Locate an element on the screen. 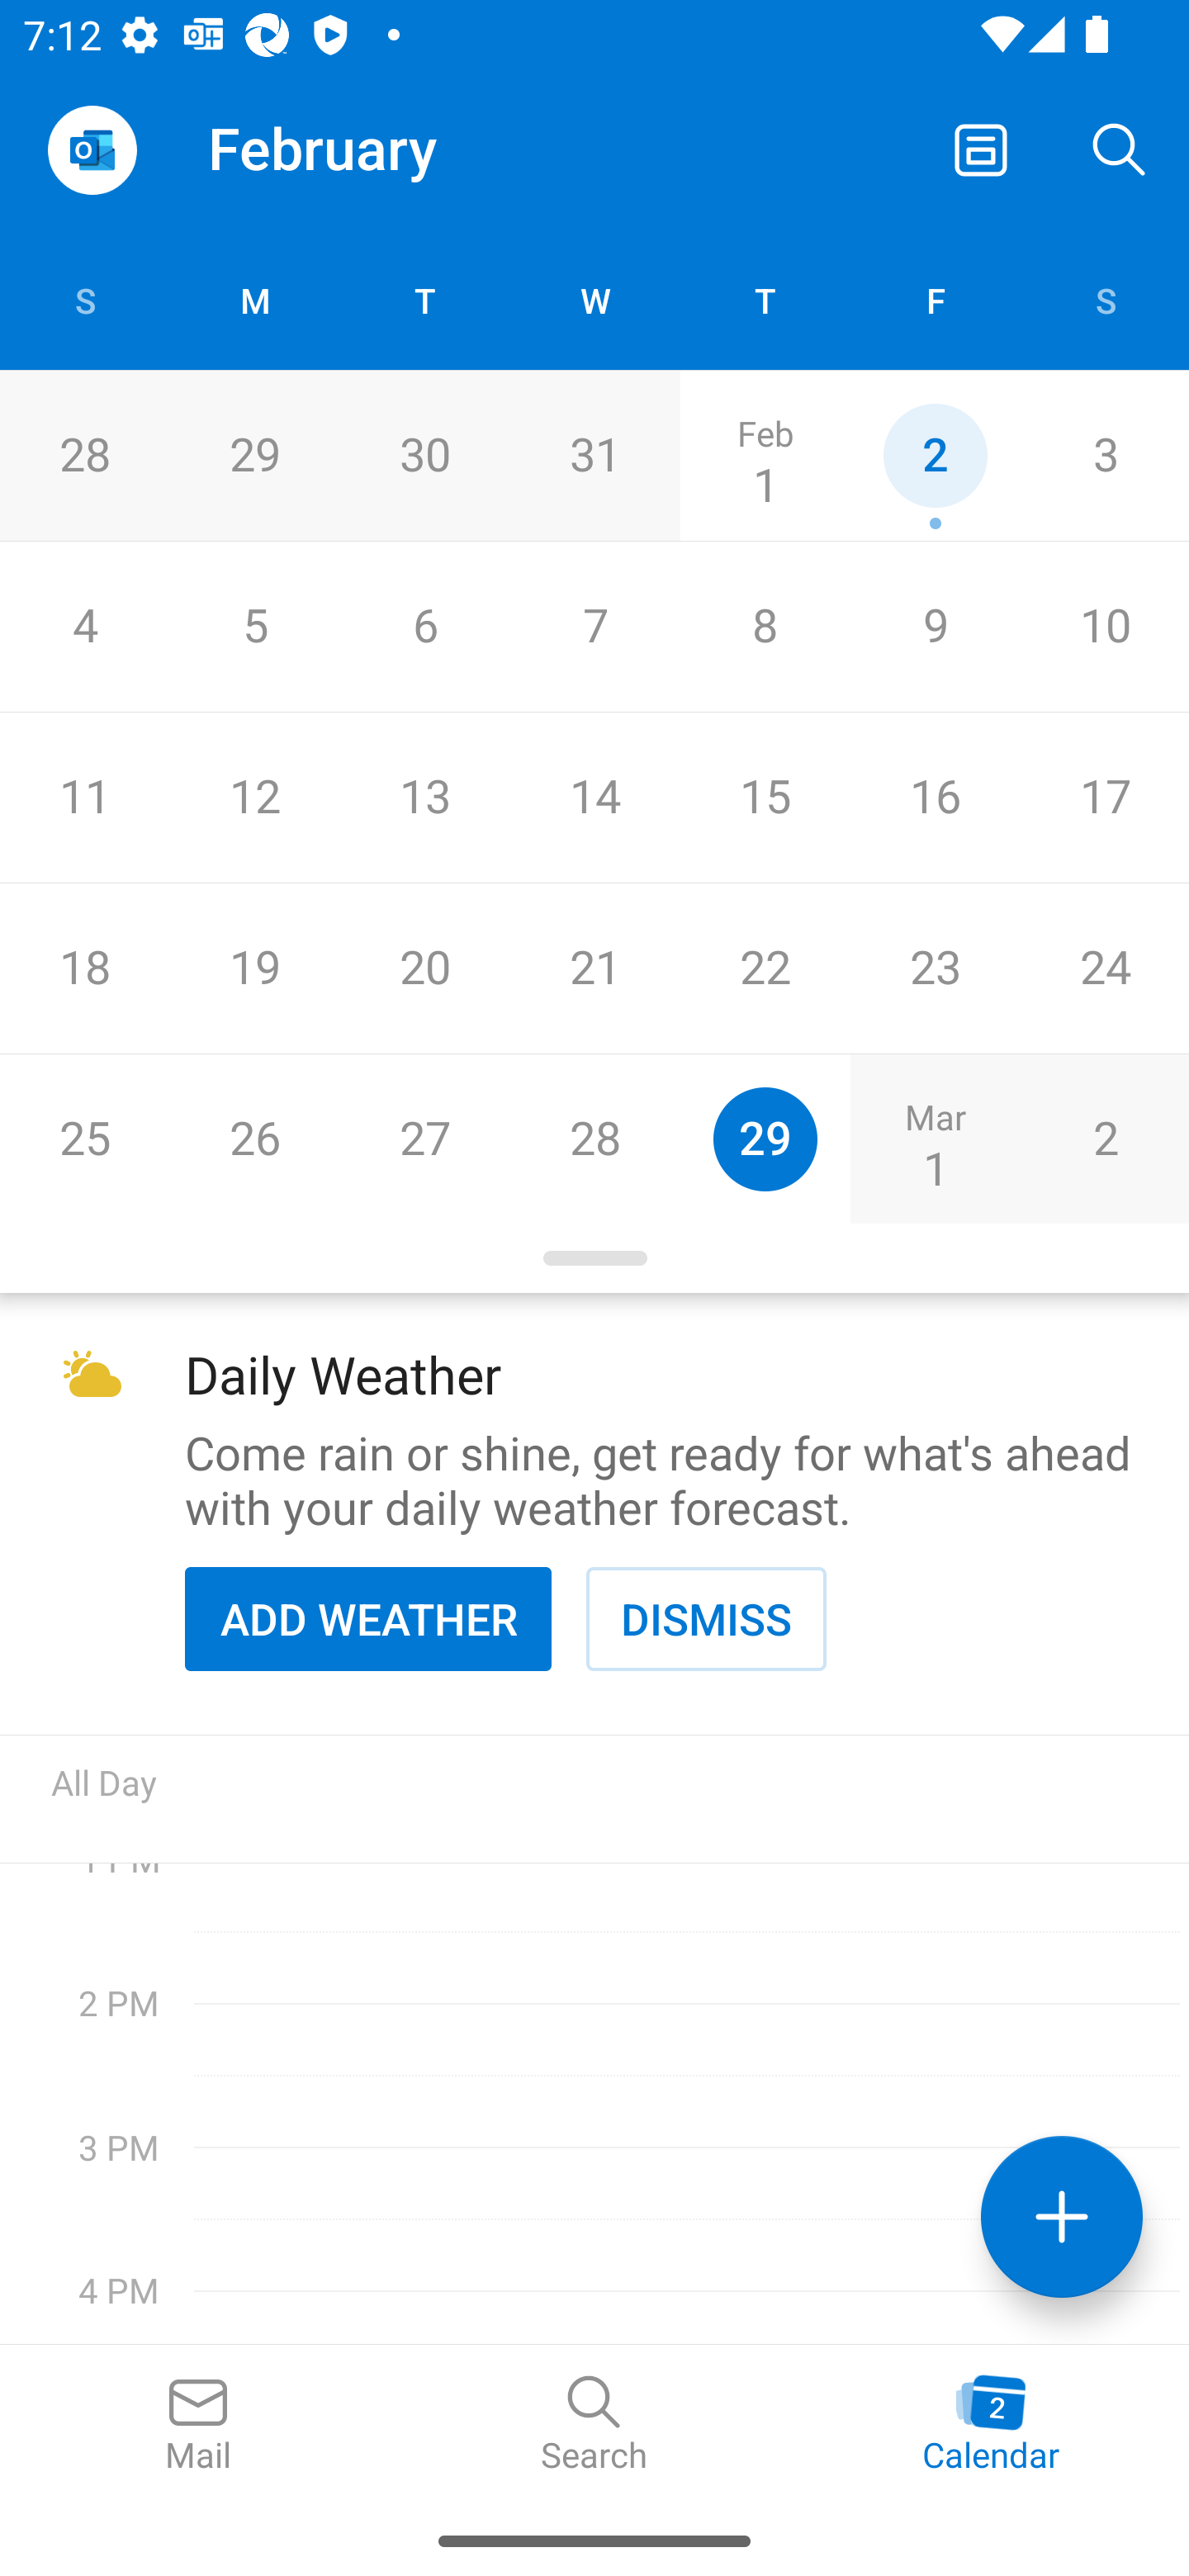 The height and width of the screenshot is (2576, 1189). Switch away from Day view is located at coordinates (981, 149).